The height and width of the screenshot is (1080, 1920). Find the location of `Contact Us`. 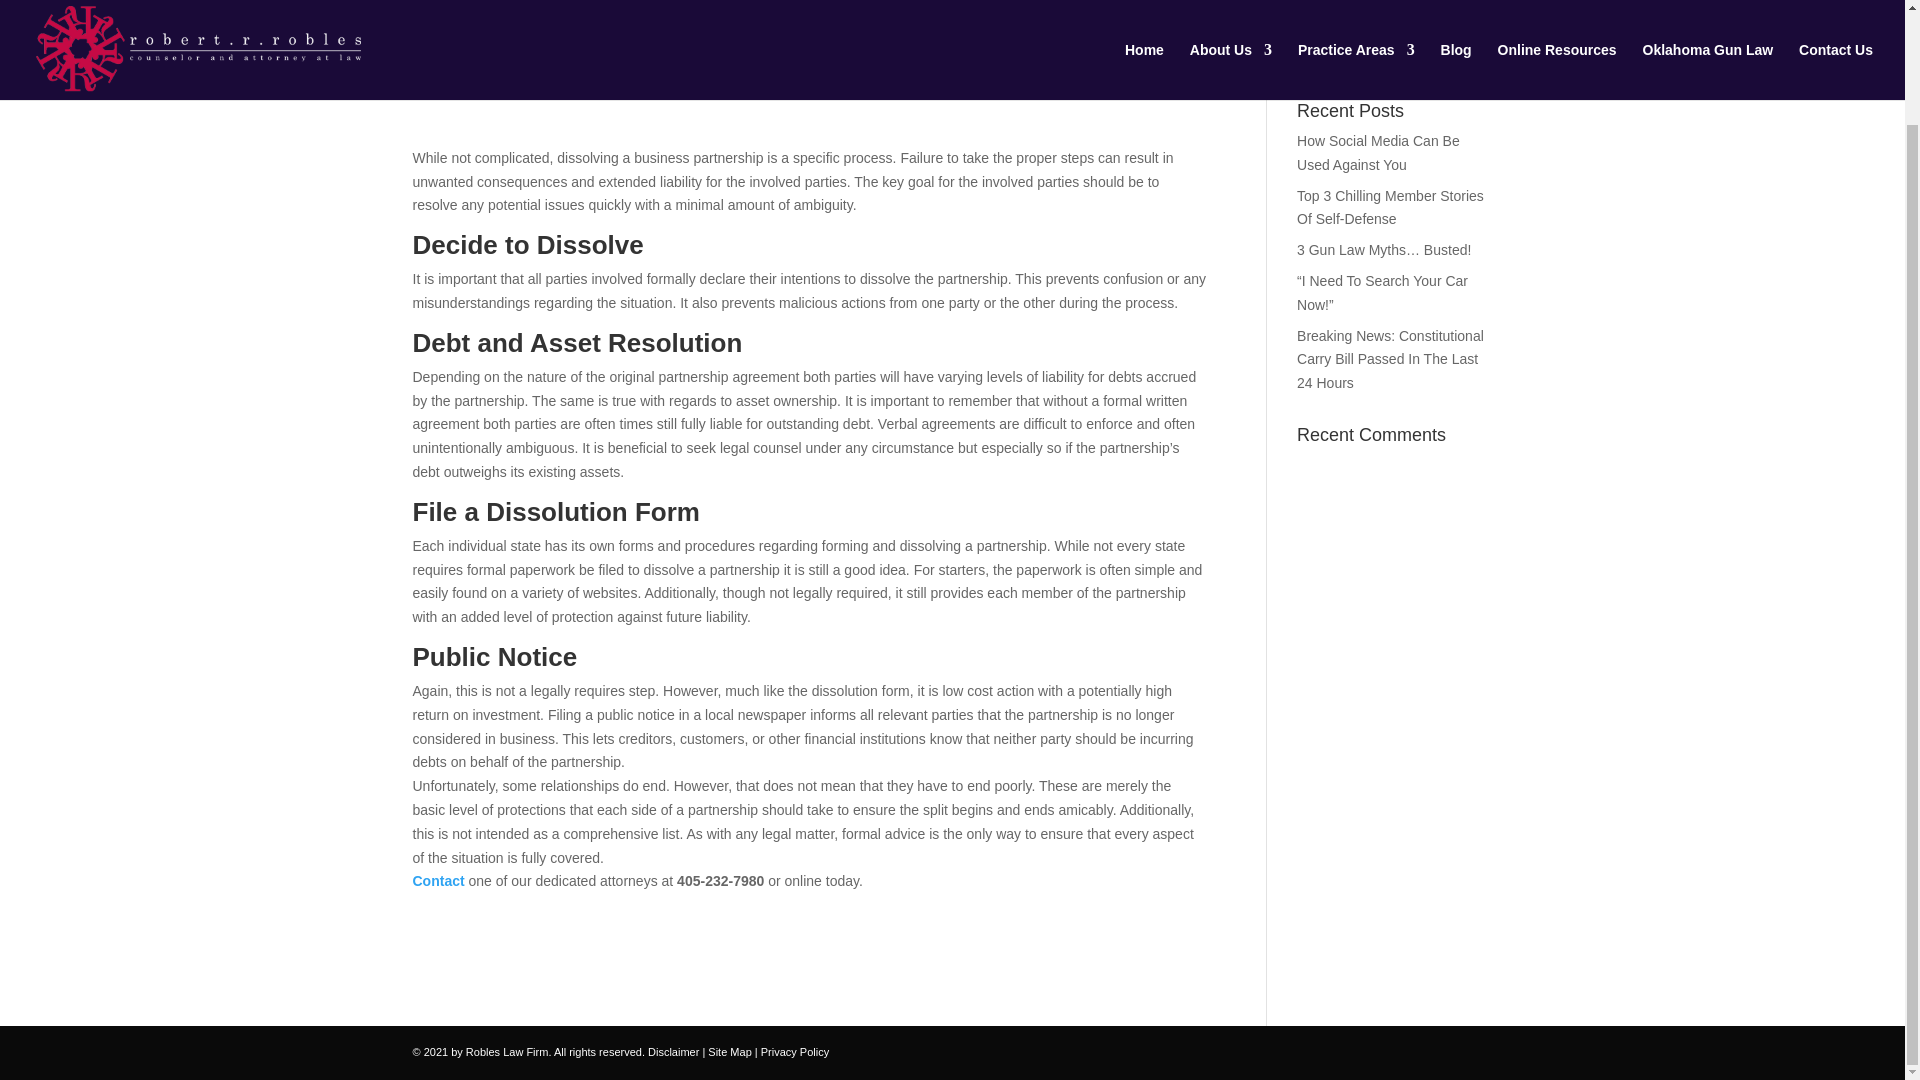

Contact Us is located at coordinates (438, 880).